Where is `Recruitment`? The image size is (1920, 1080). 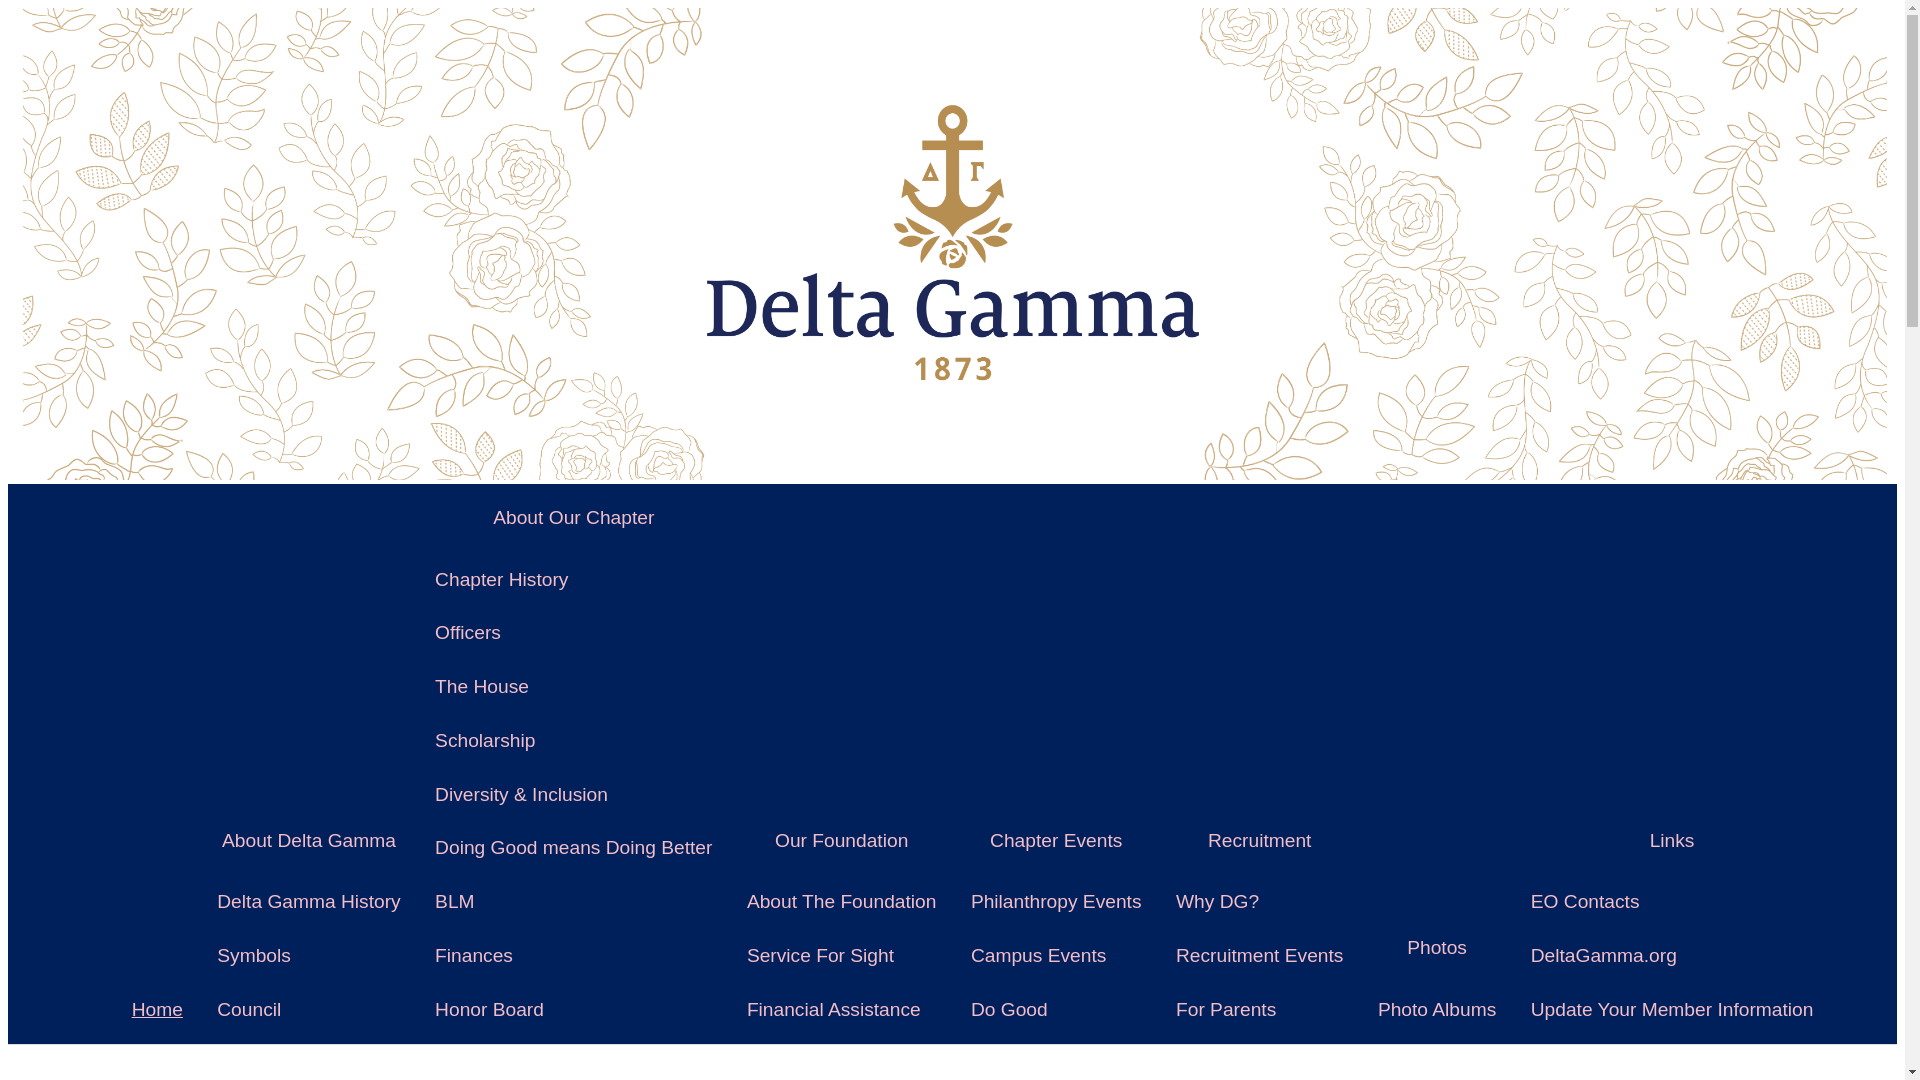
Recruitment is located at coordinates (1259, 840).